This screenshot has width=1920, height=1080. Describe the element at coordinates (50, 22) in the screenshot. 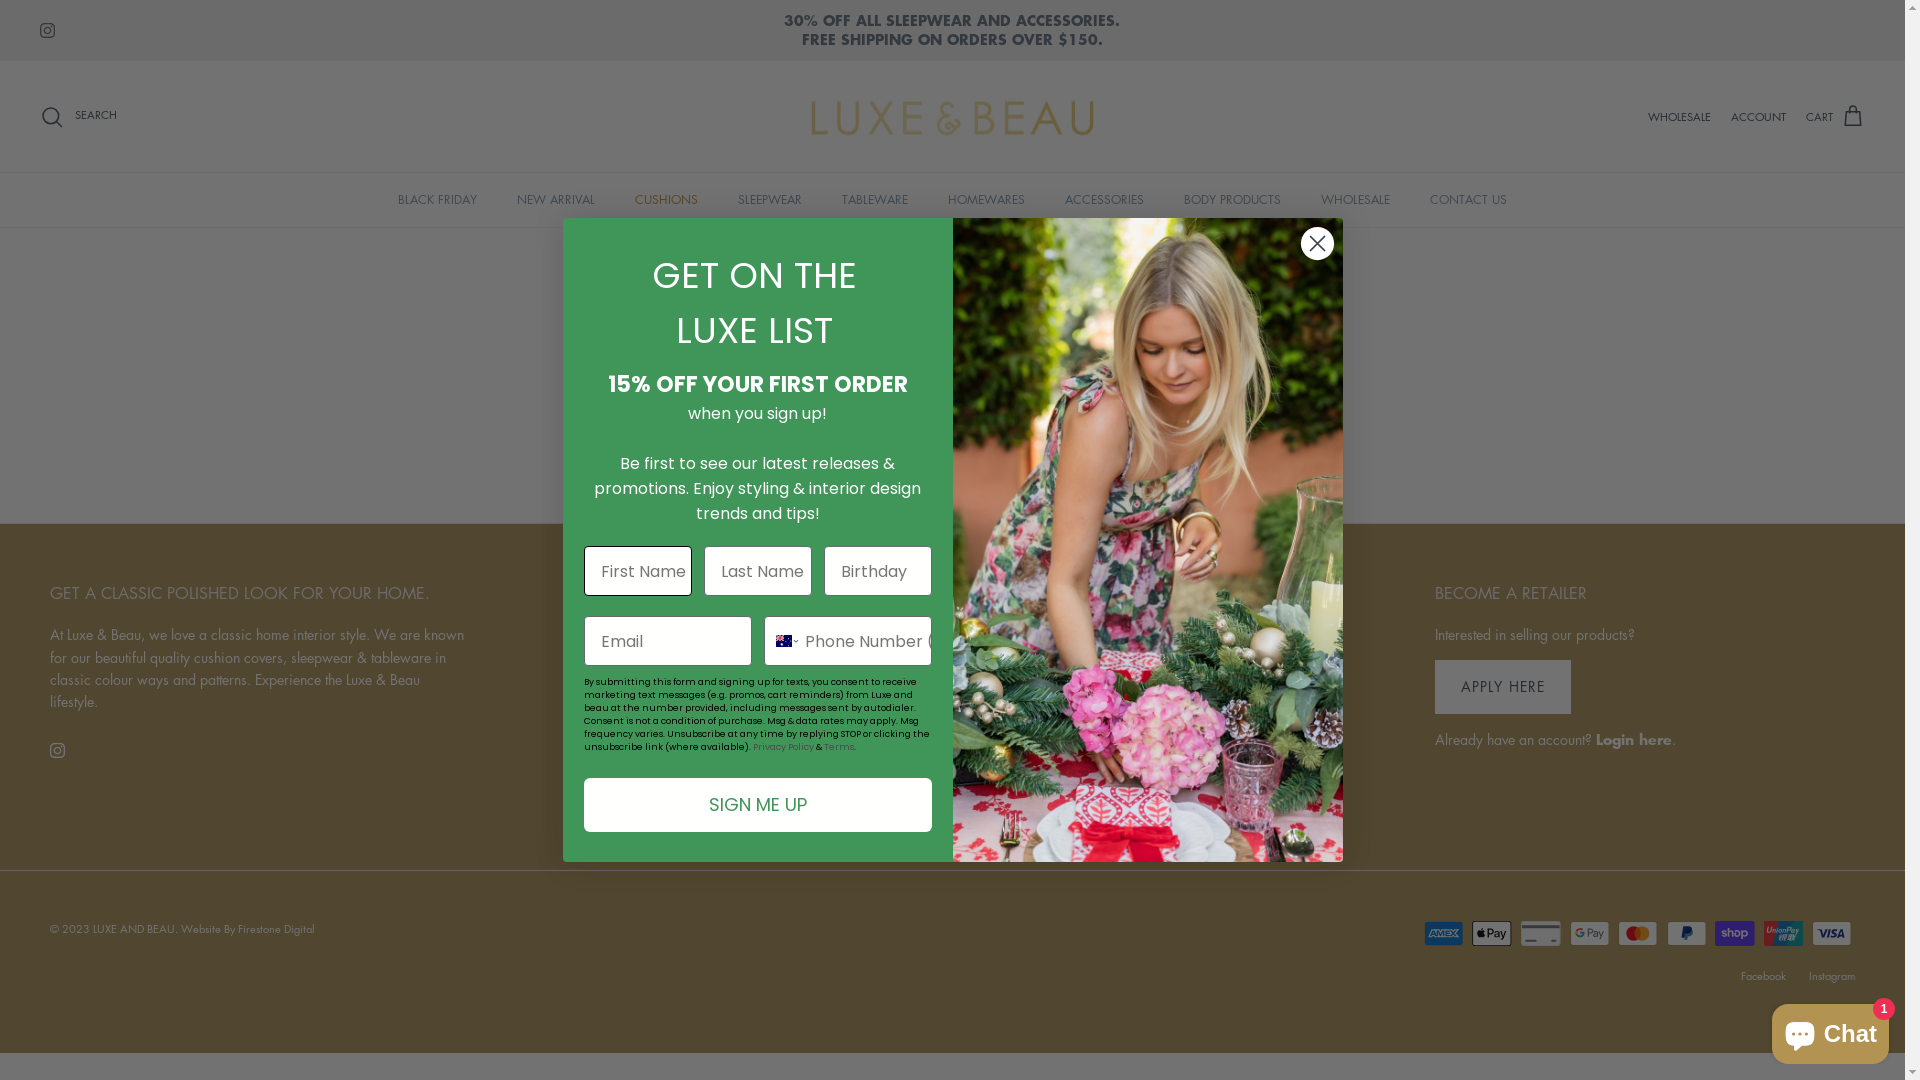

I see `Submit` at that location.